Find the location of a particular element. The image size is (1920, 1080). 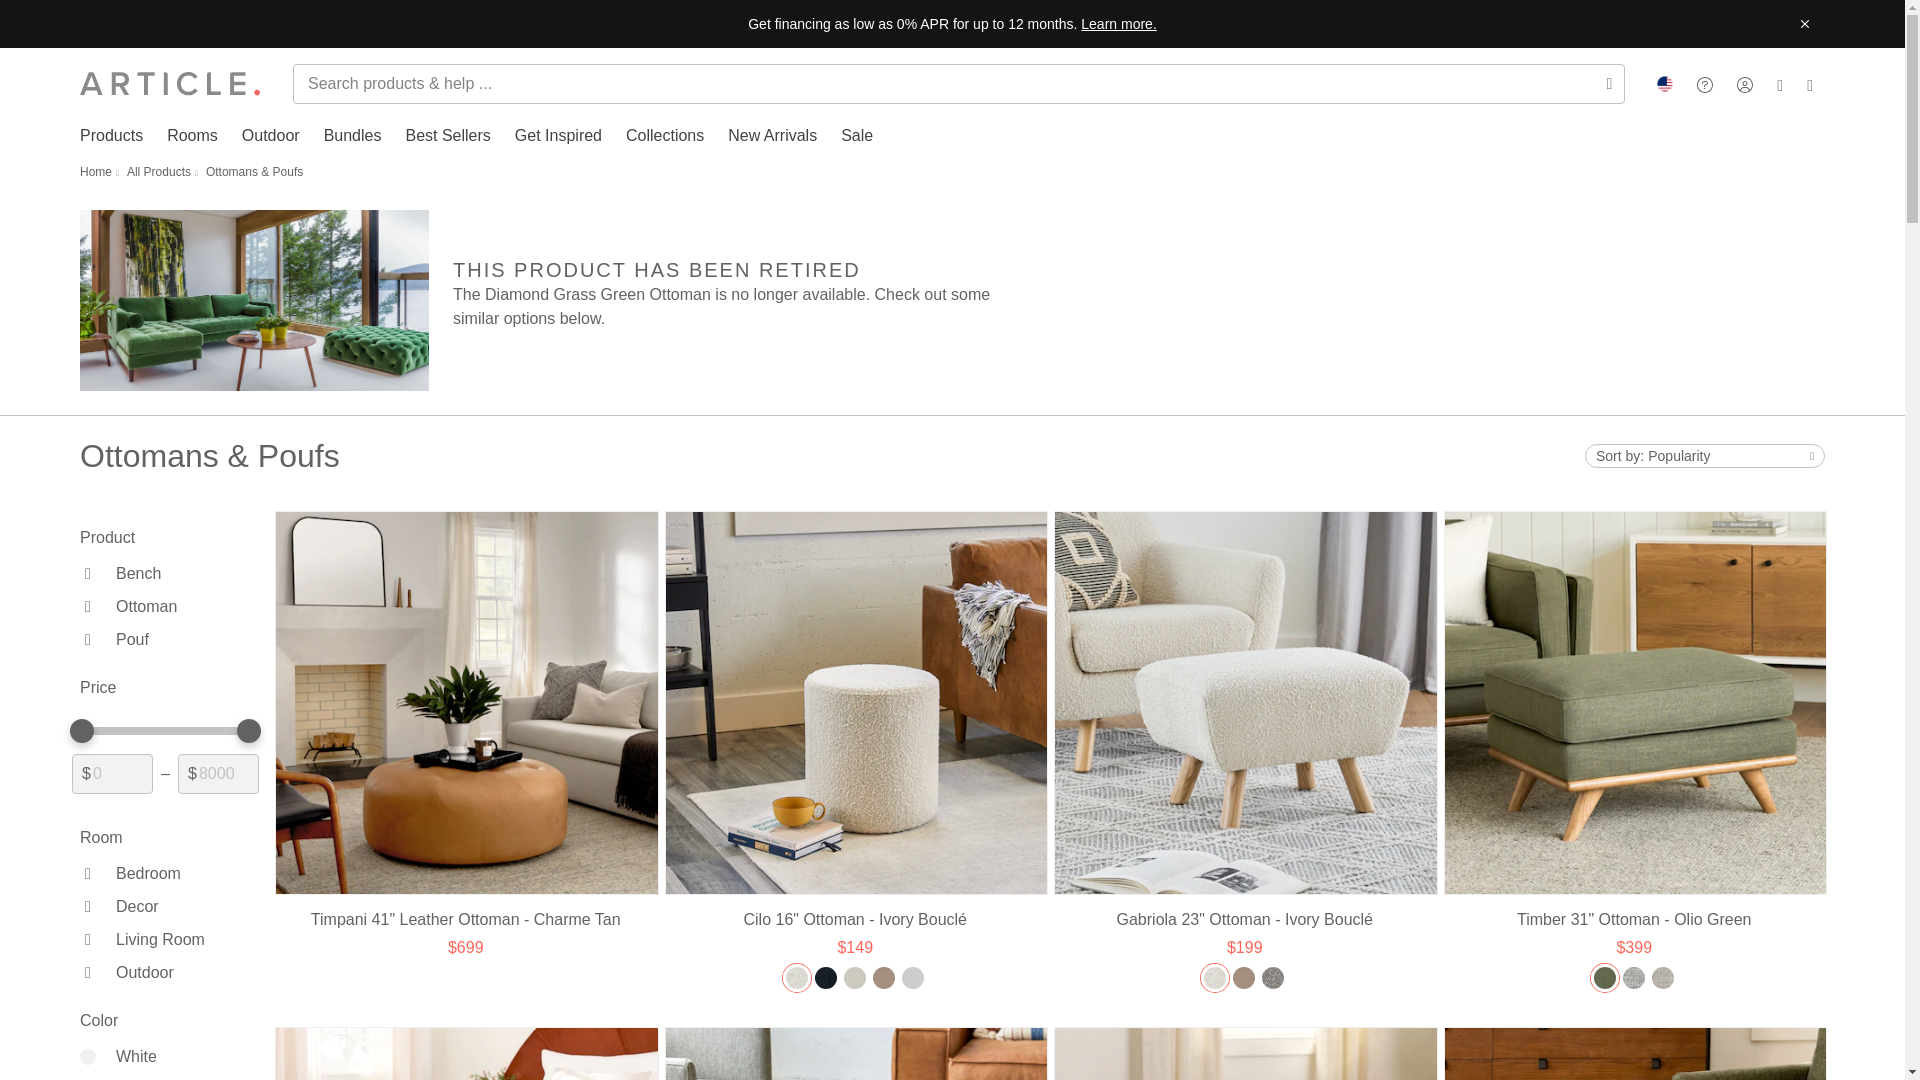

New Arrivals is located at coordinates (772, 136).